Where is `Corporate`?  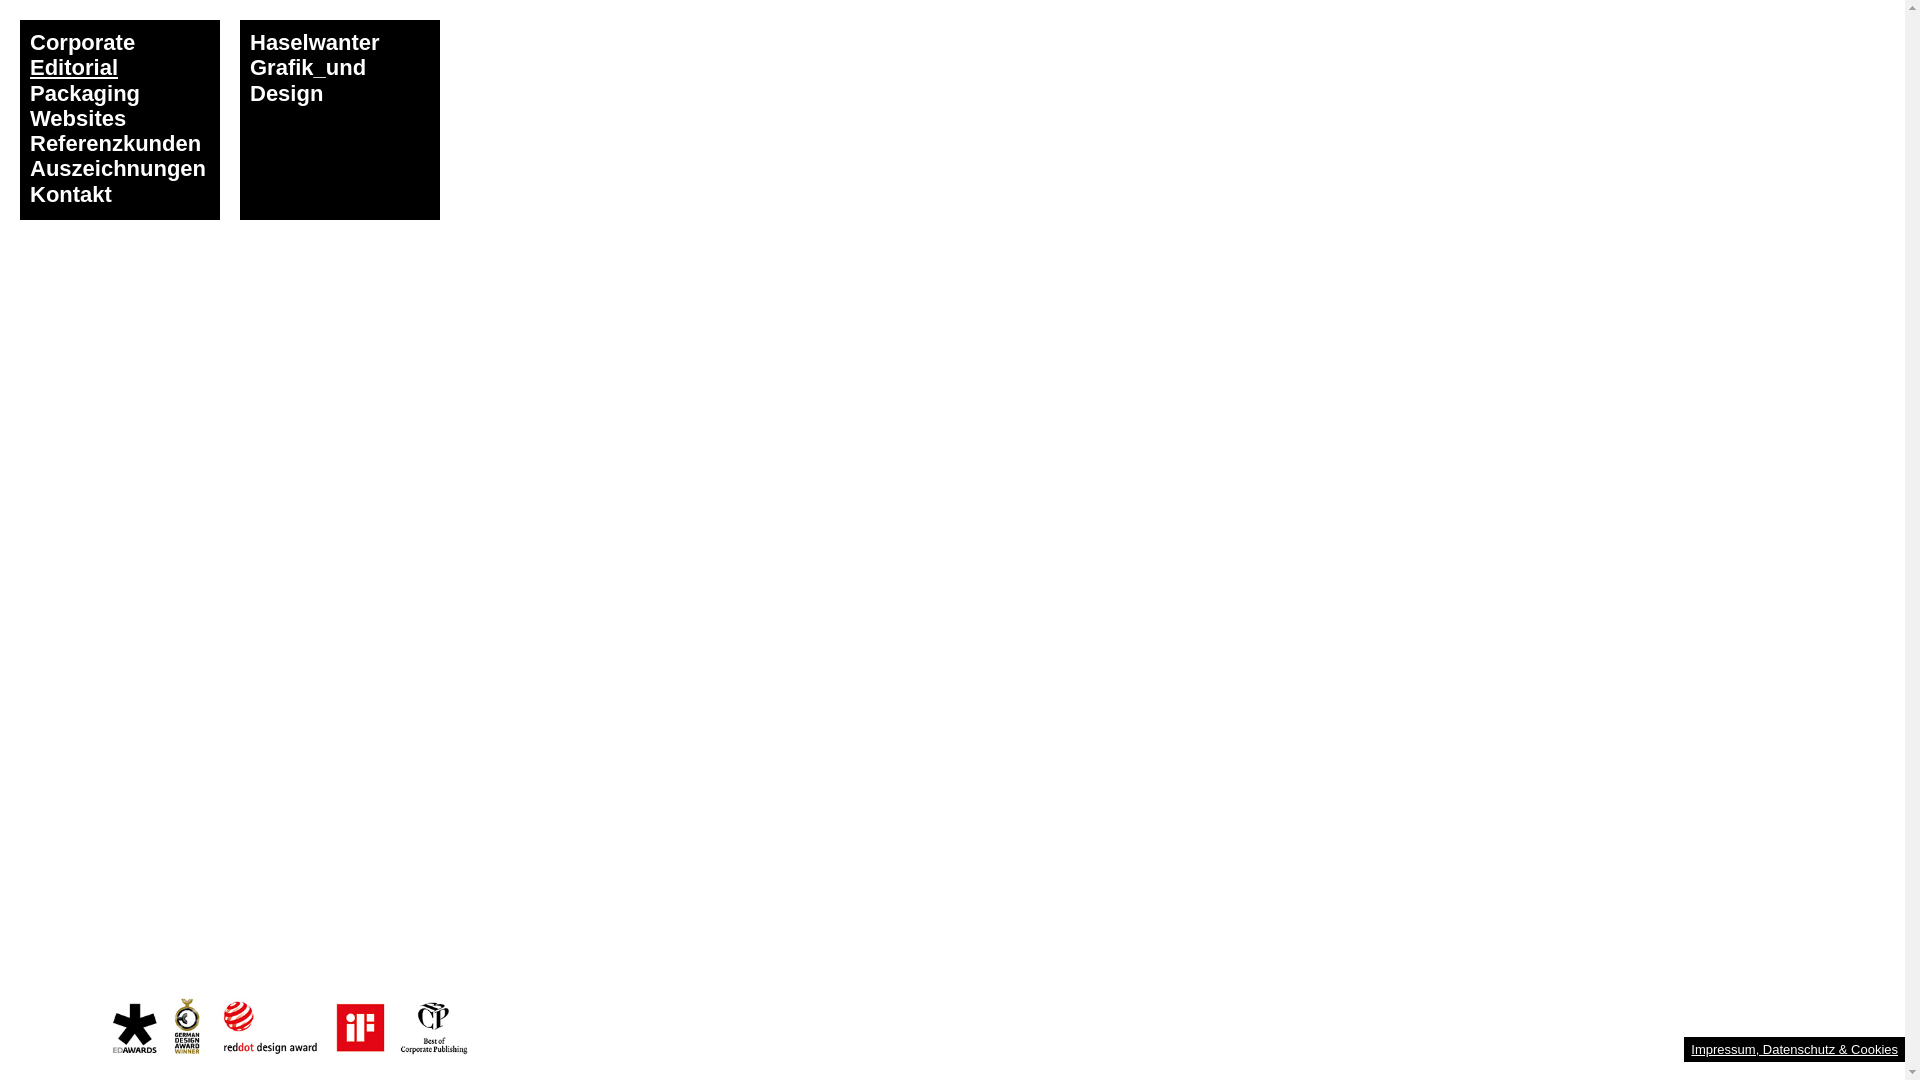
Corporate is located at coordinates (82, 42).